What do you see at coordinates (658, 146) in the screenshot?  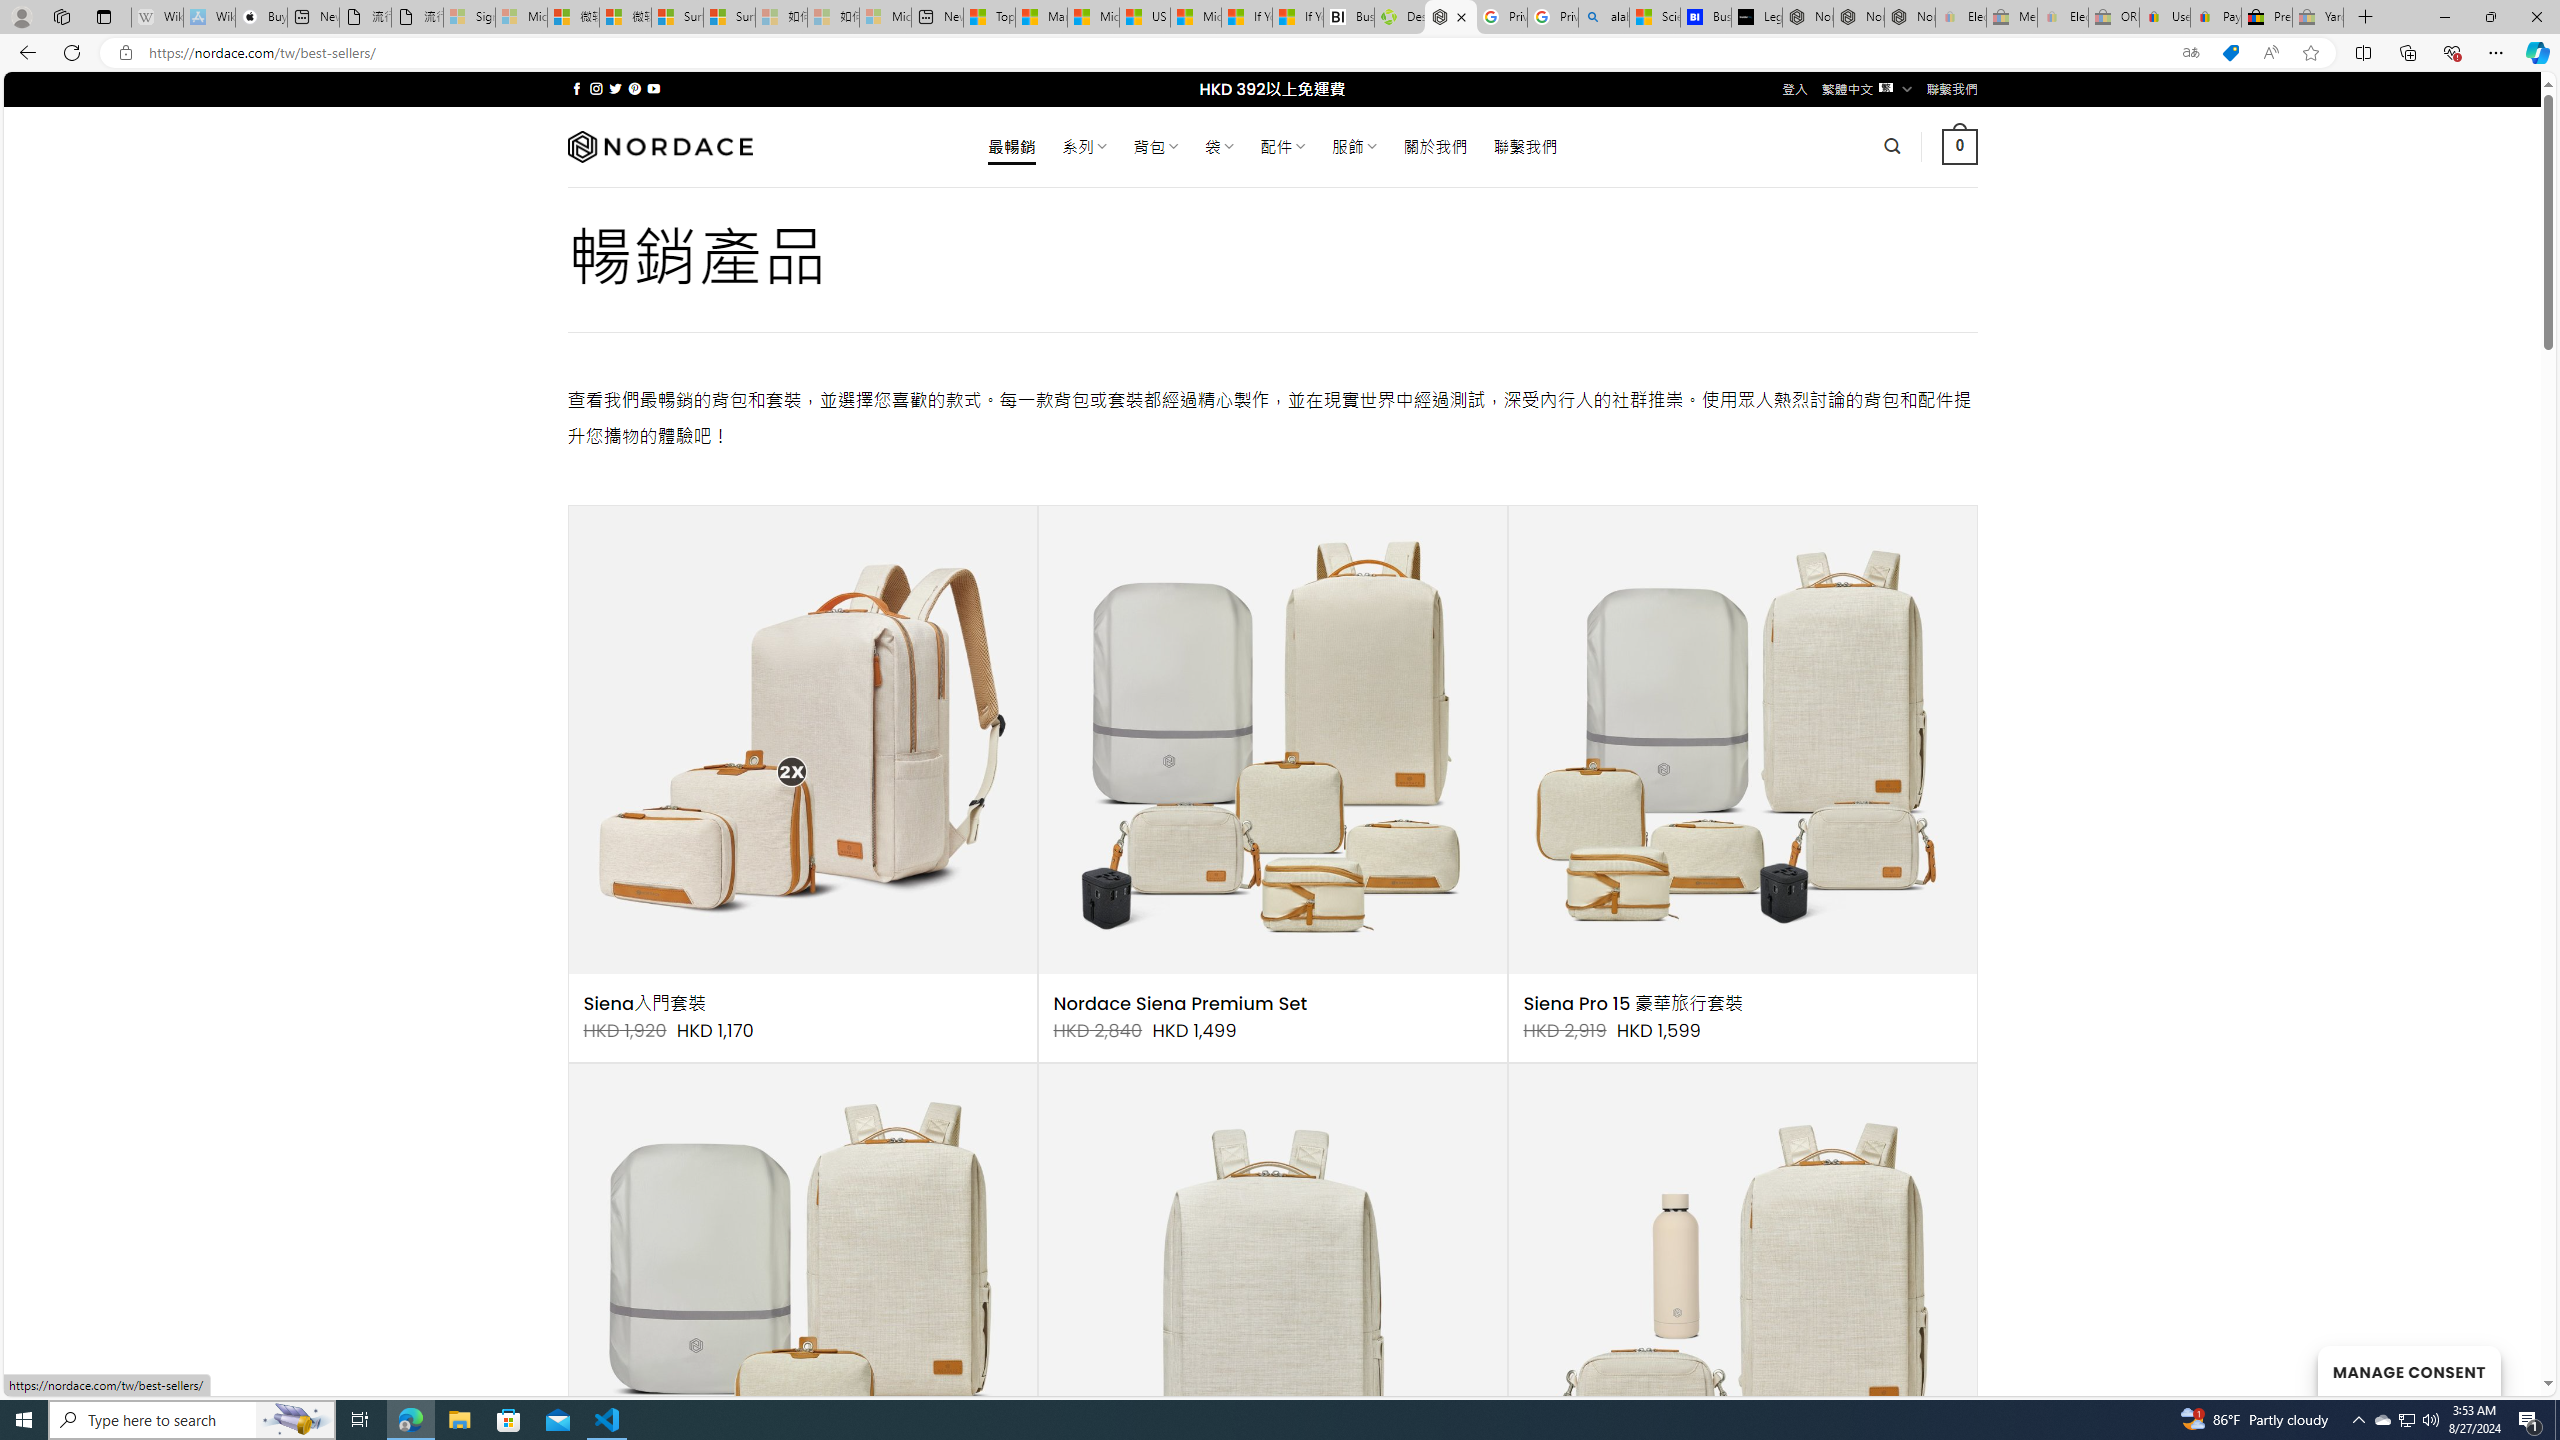 I see `Nordace` at bounding box center [658, 146].